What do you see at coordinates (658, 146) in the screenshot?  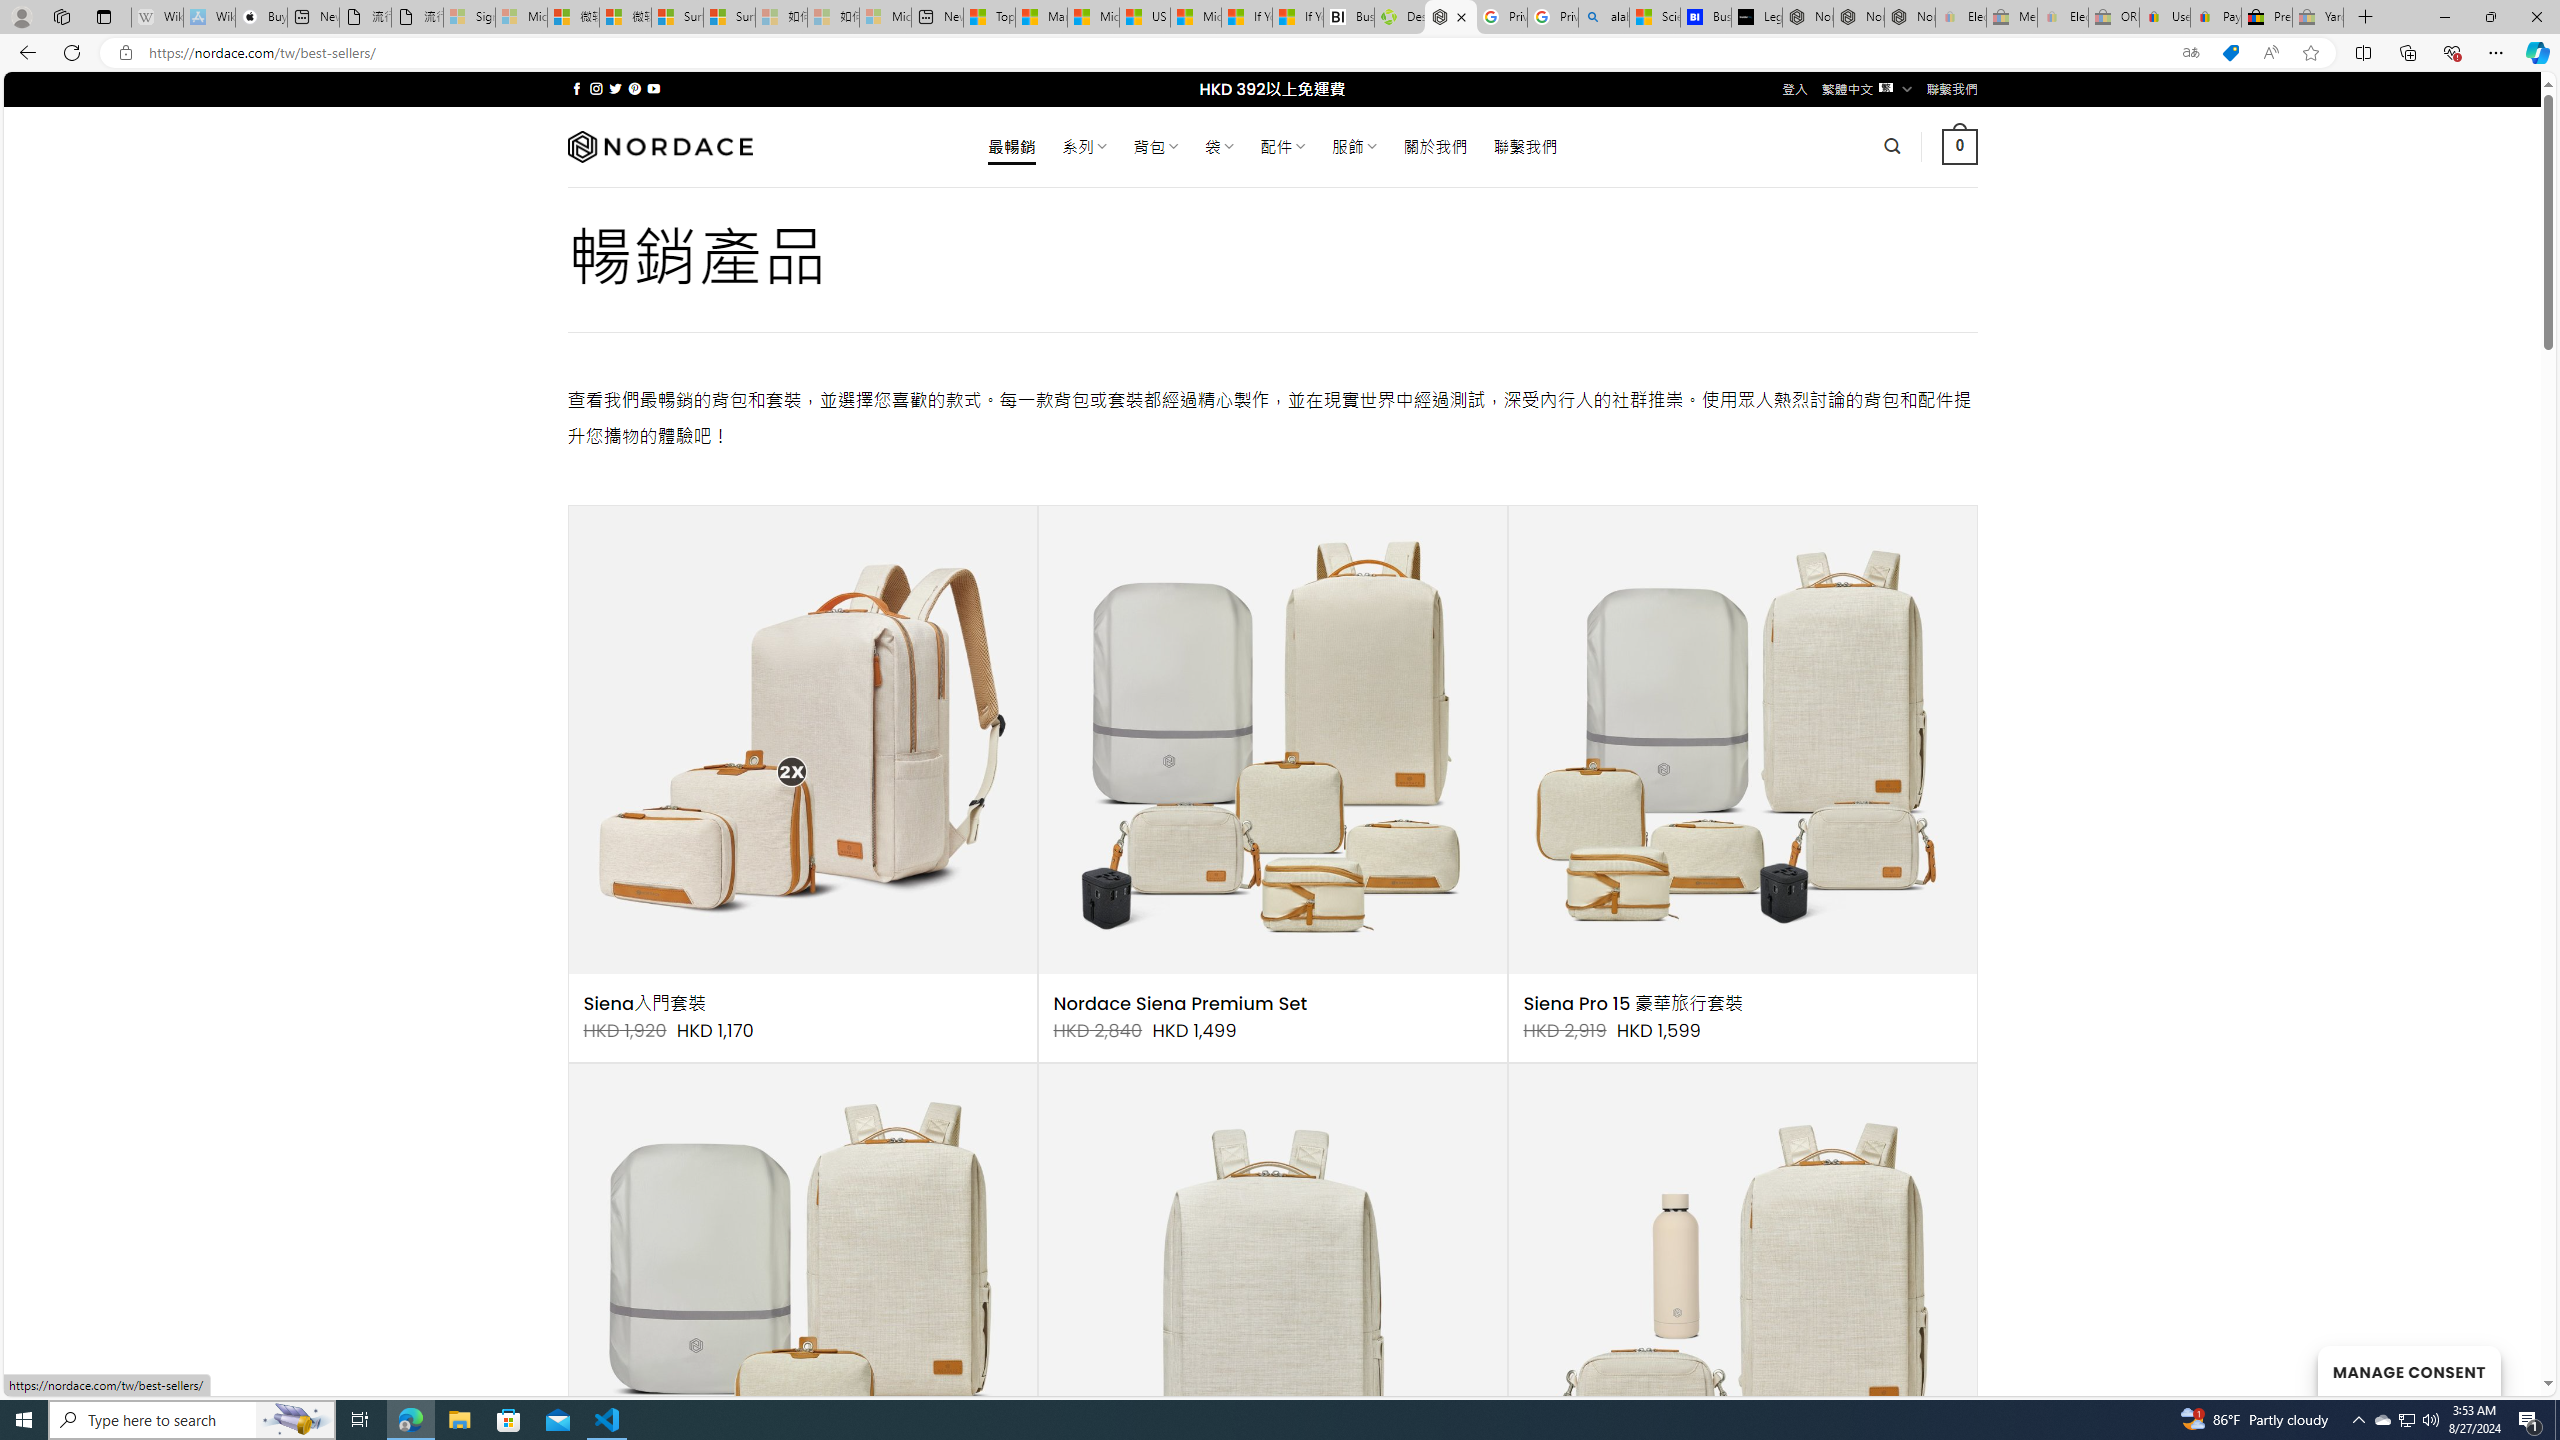 I see `Nordace` at bounding box center [658, 146].